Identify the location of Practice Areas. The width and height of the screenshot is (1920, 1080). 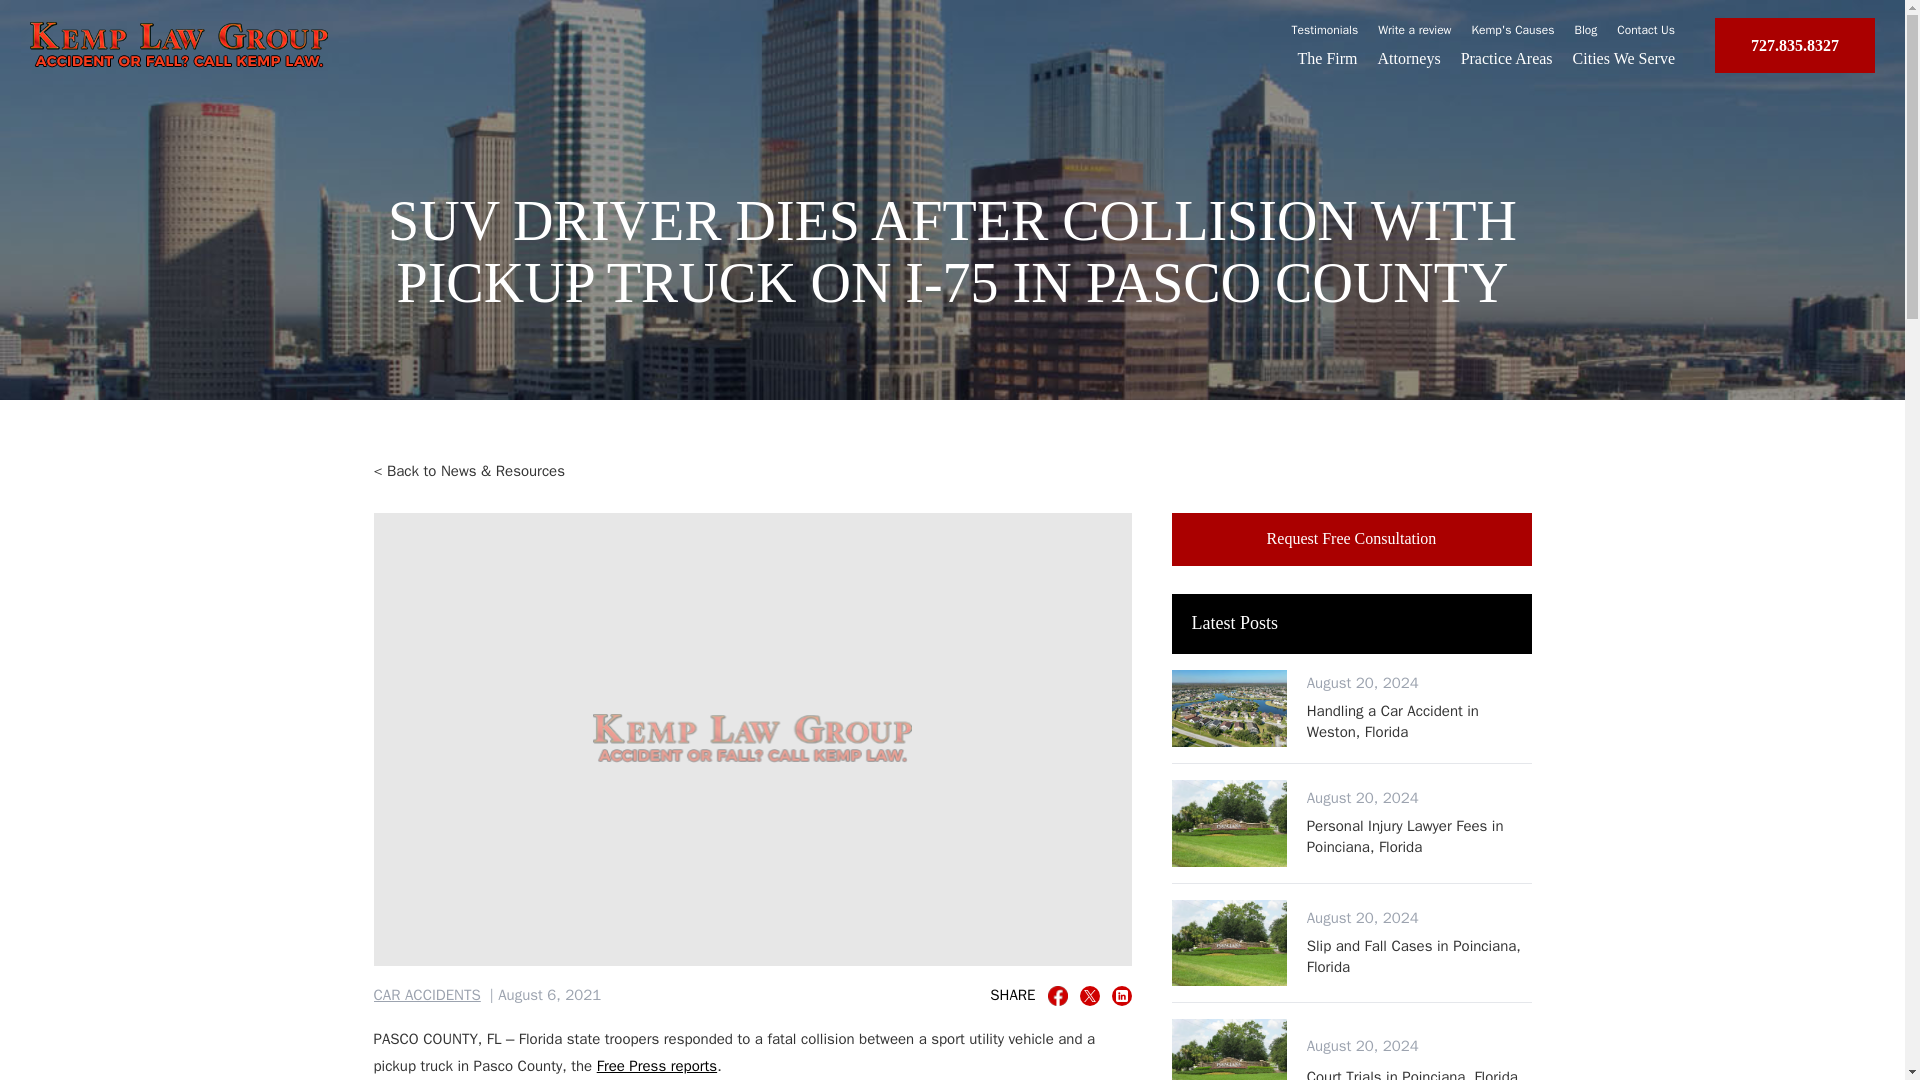
(1507, 58).